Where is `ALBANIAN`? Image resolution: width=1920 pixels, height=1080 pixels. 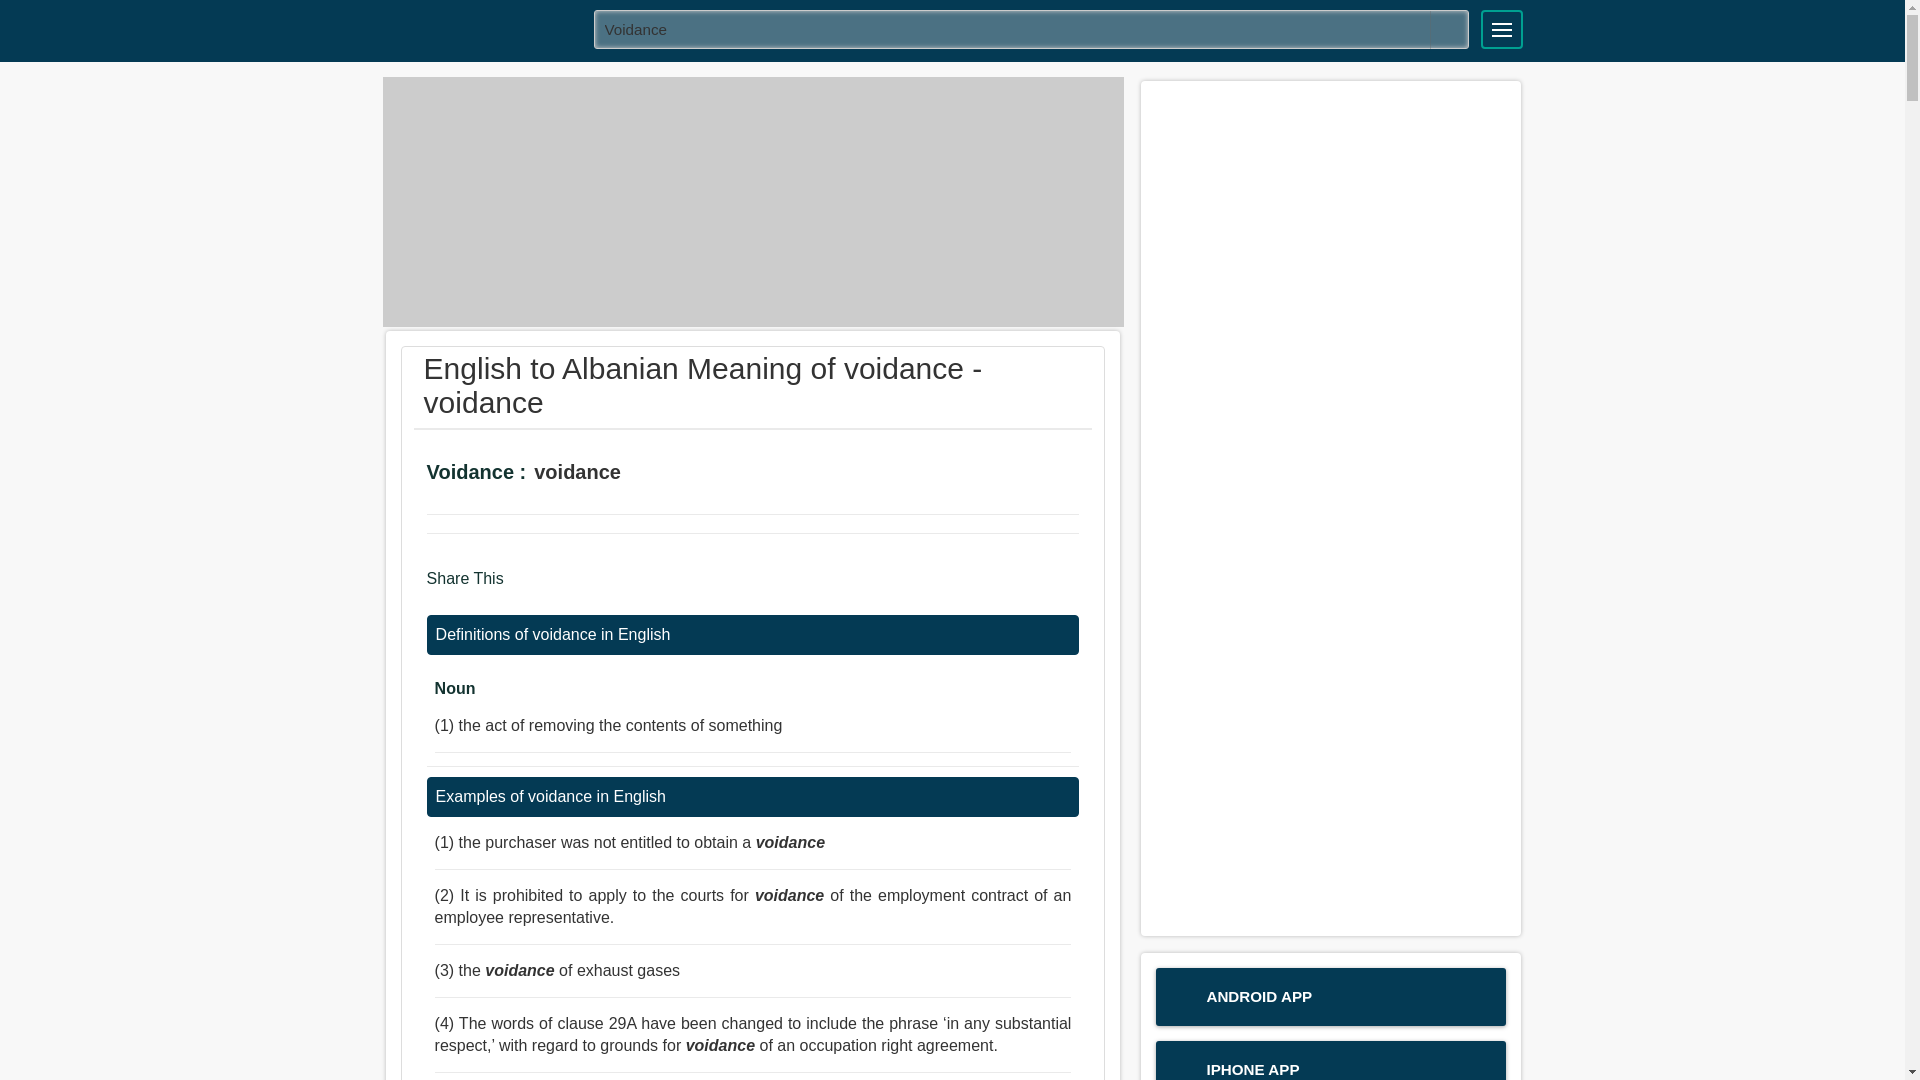
ALBANIAN is located at coordinates (481, 28).